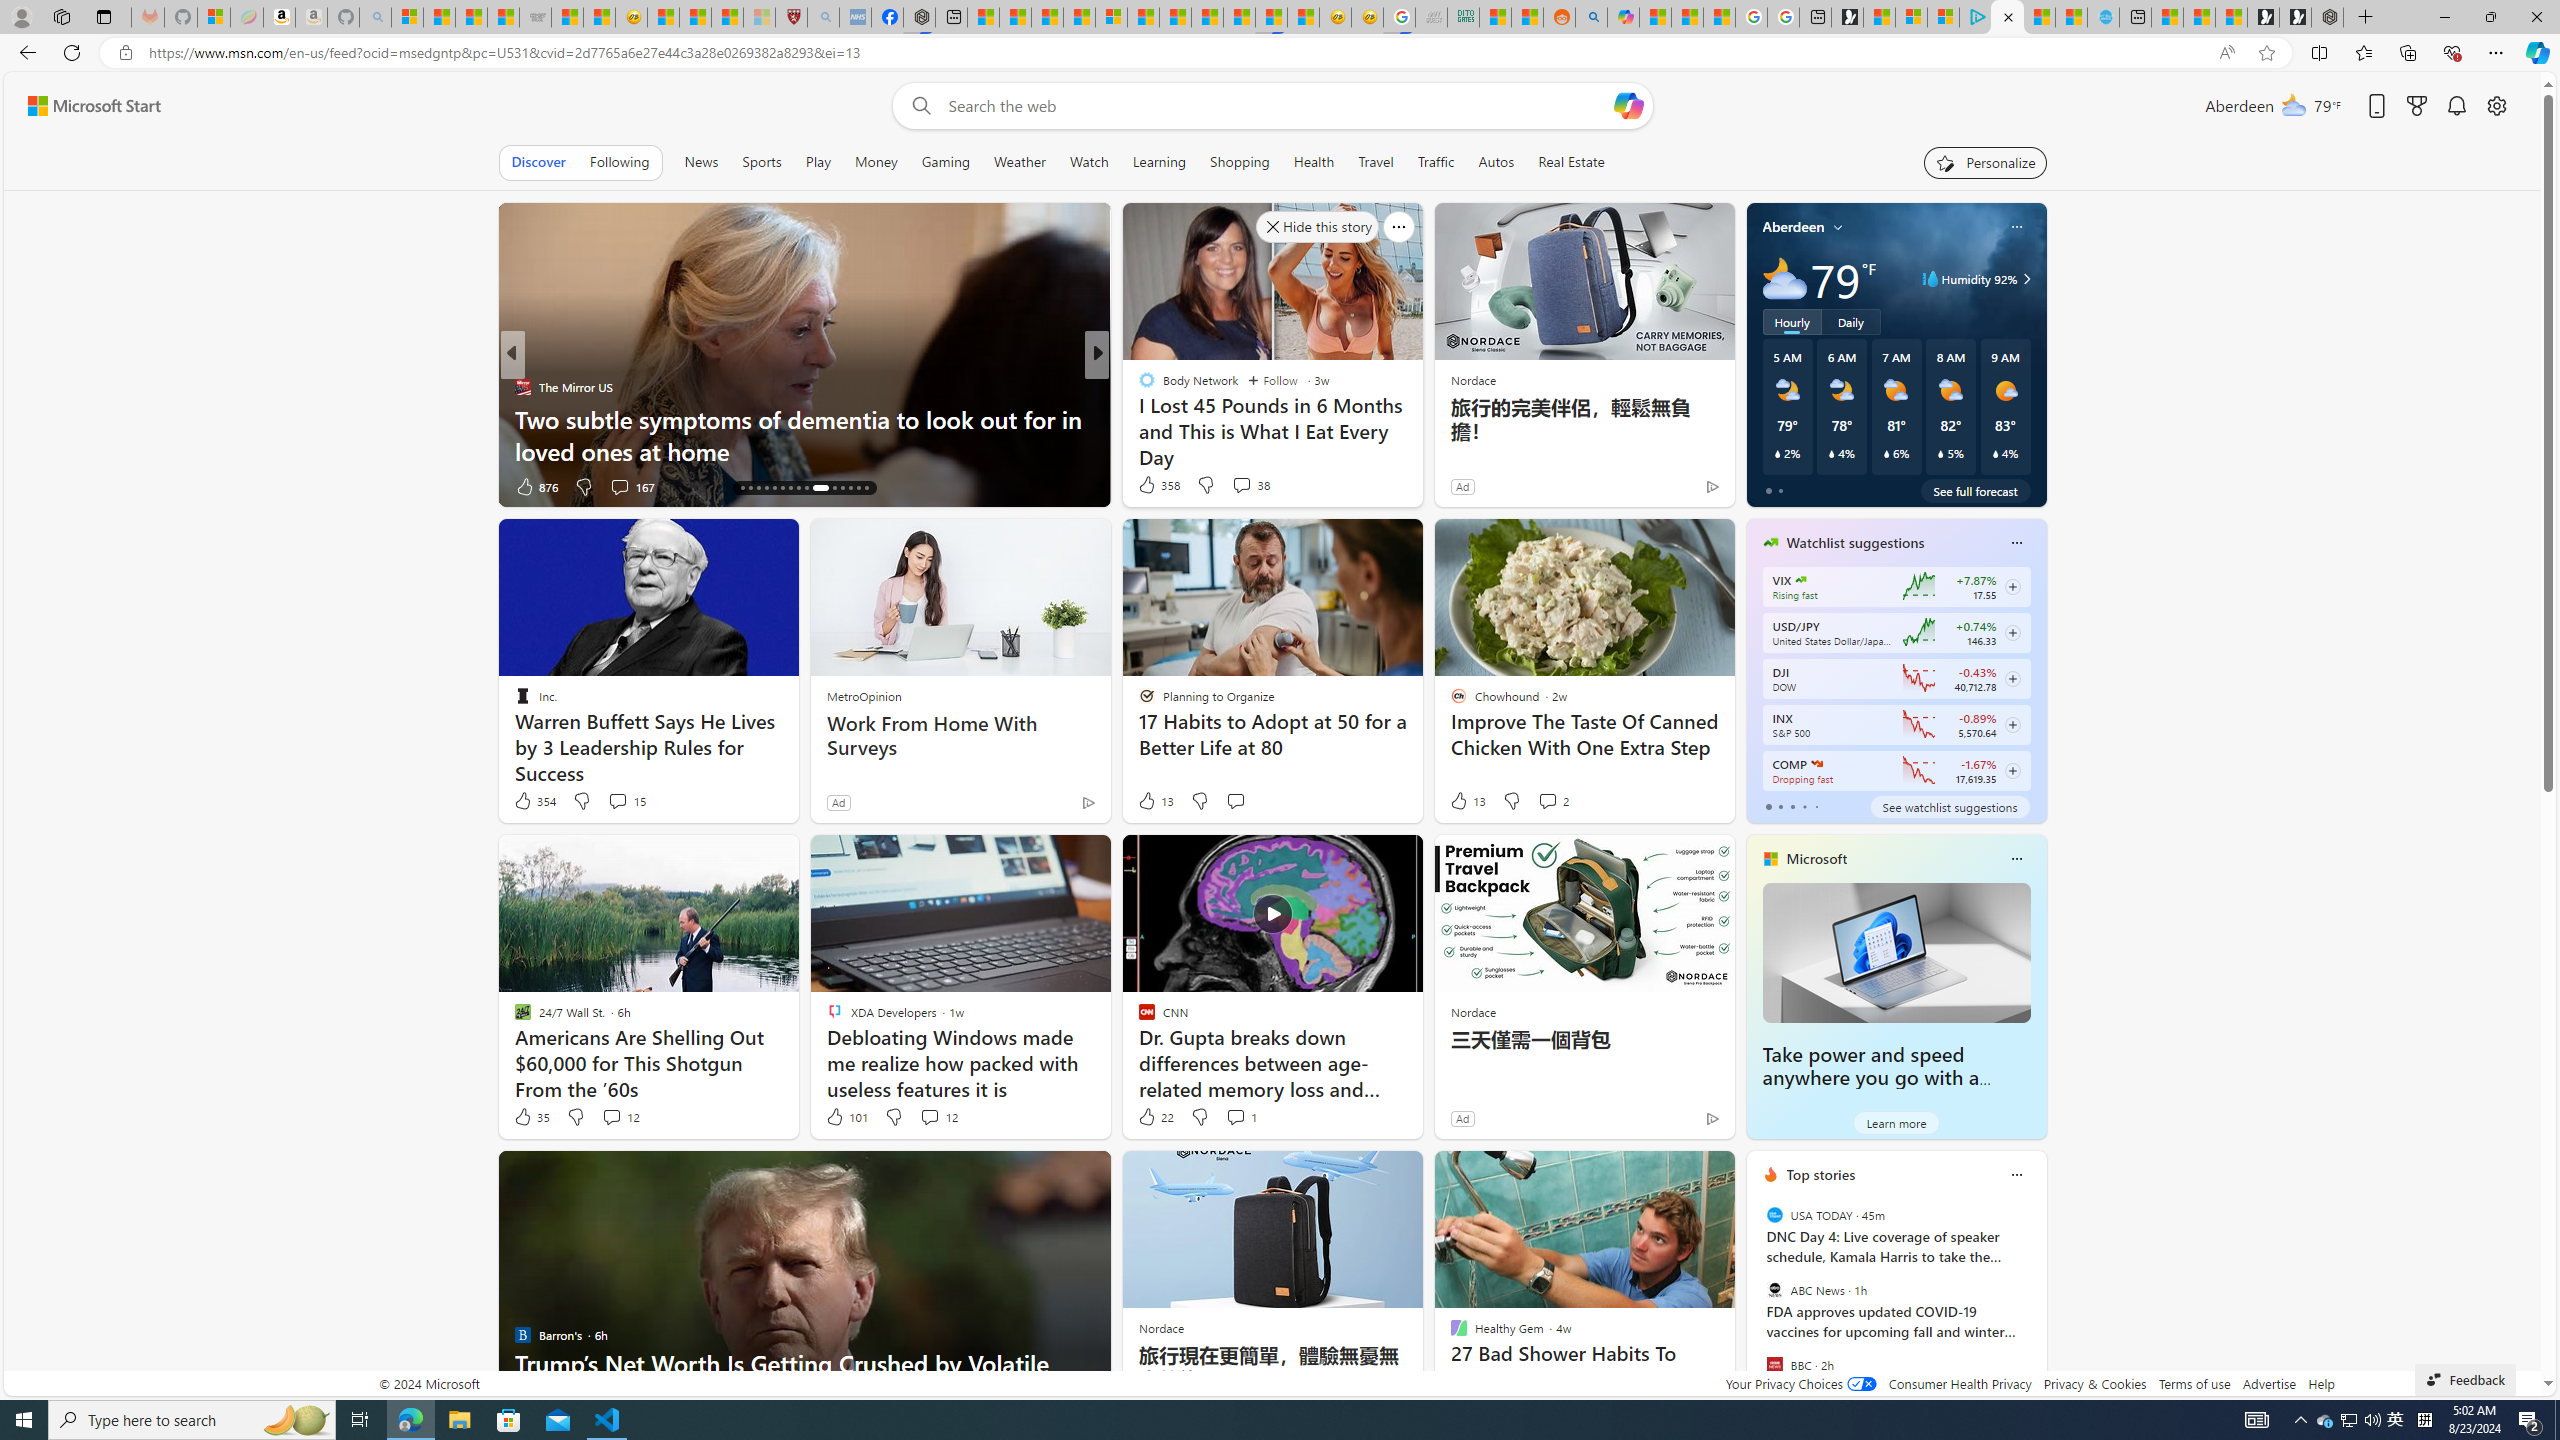 The image size is (2560, 1440). Describe the element at coordinates (774, 488) in the screenshot. I see `AutomationID: tab-20` at that location.